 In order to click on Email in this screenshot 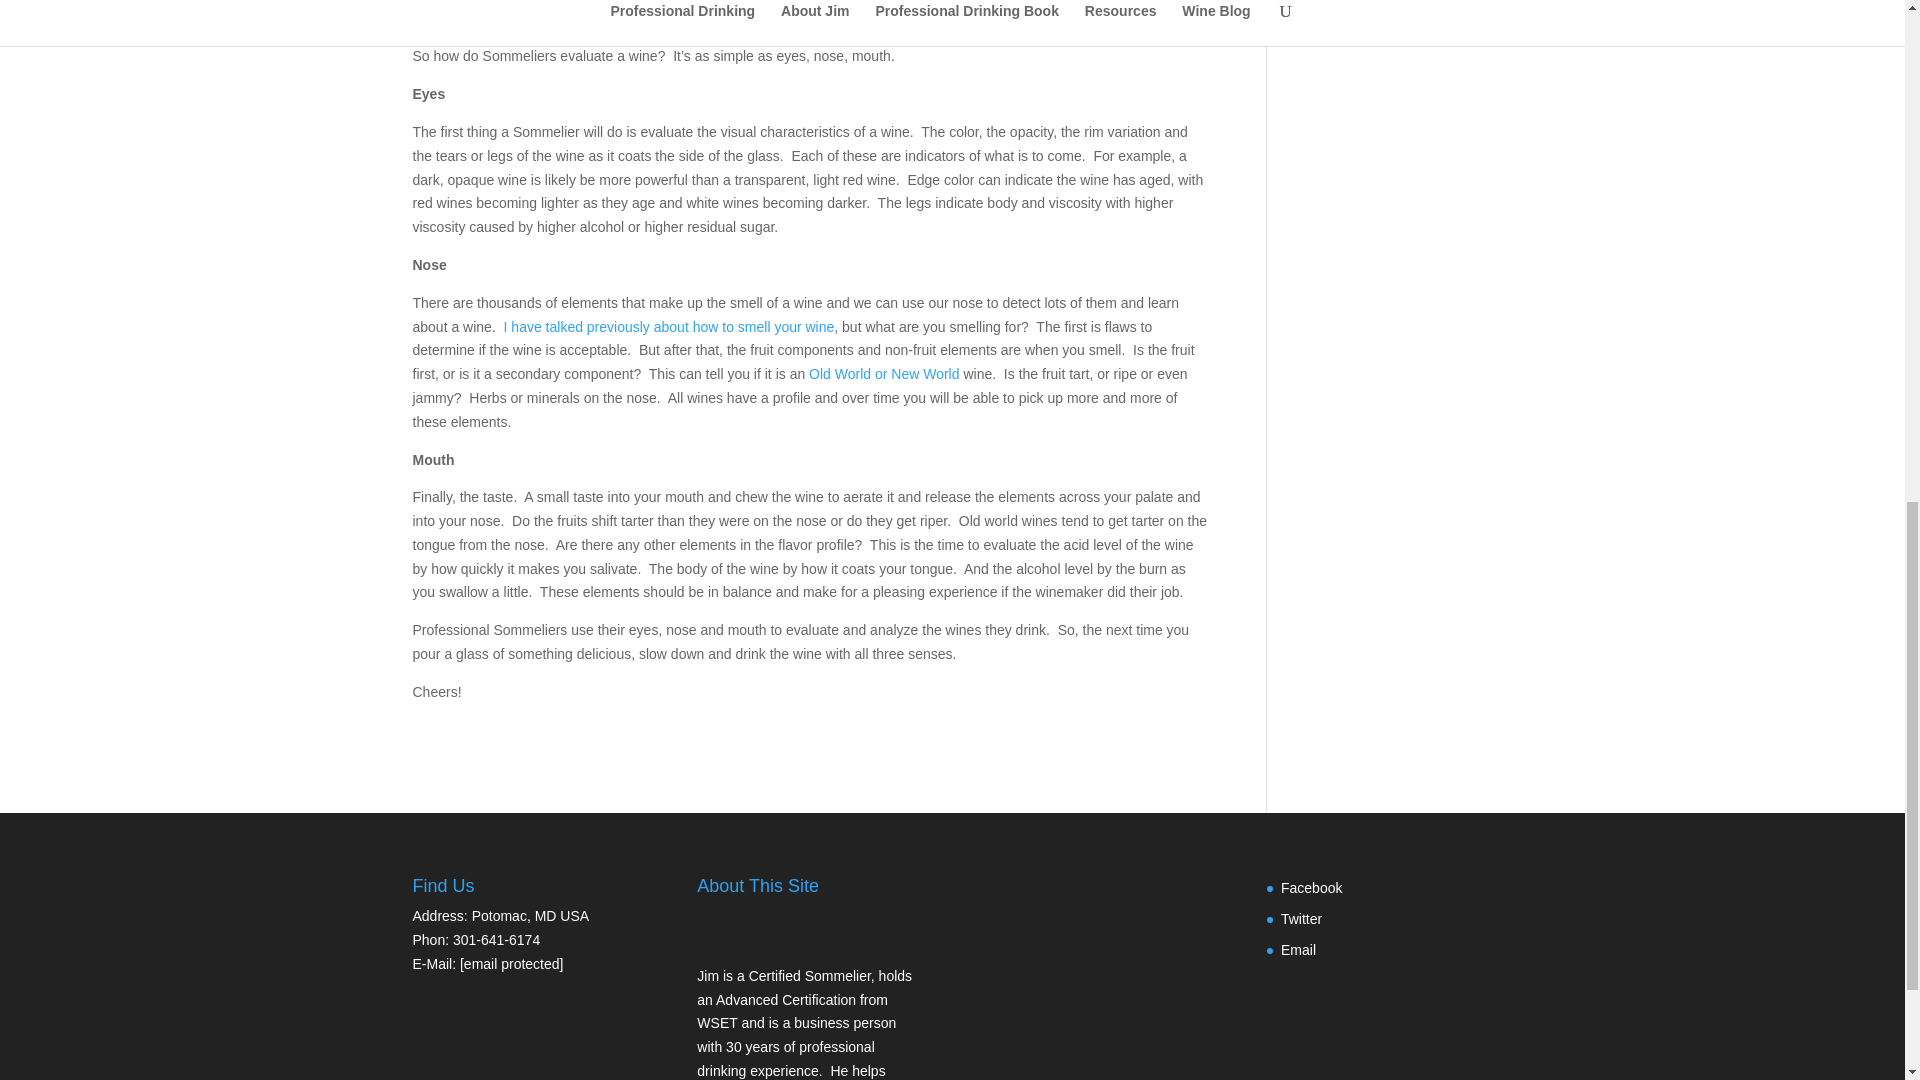, I will do `click(1298, 949)`.